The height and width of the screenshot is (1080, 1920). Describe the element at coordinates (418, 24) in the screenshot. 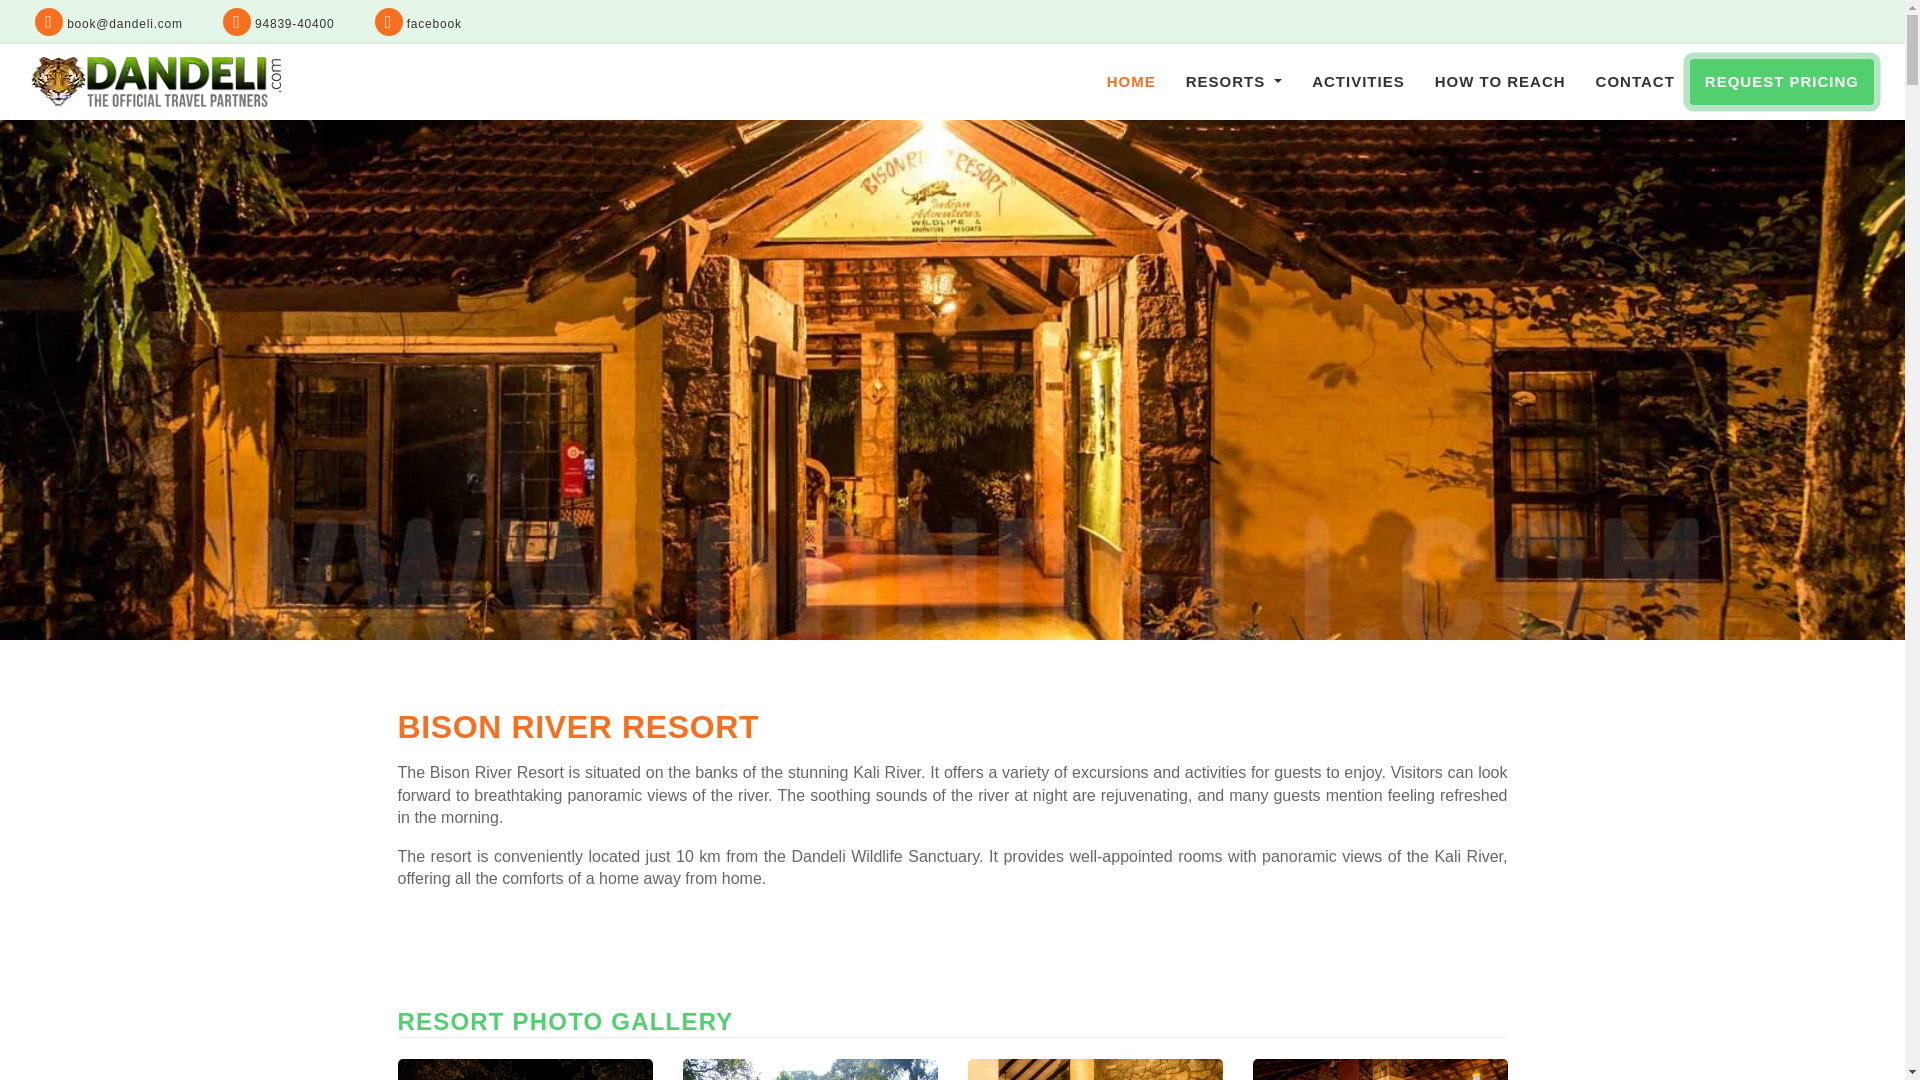

I see `facebook` at that location.